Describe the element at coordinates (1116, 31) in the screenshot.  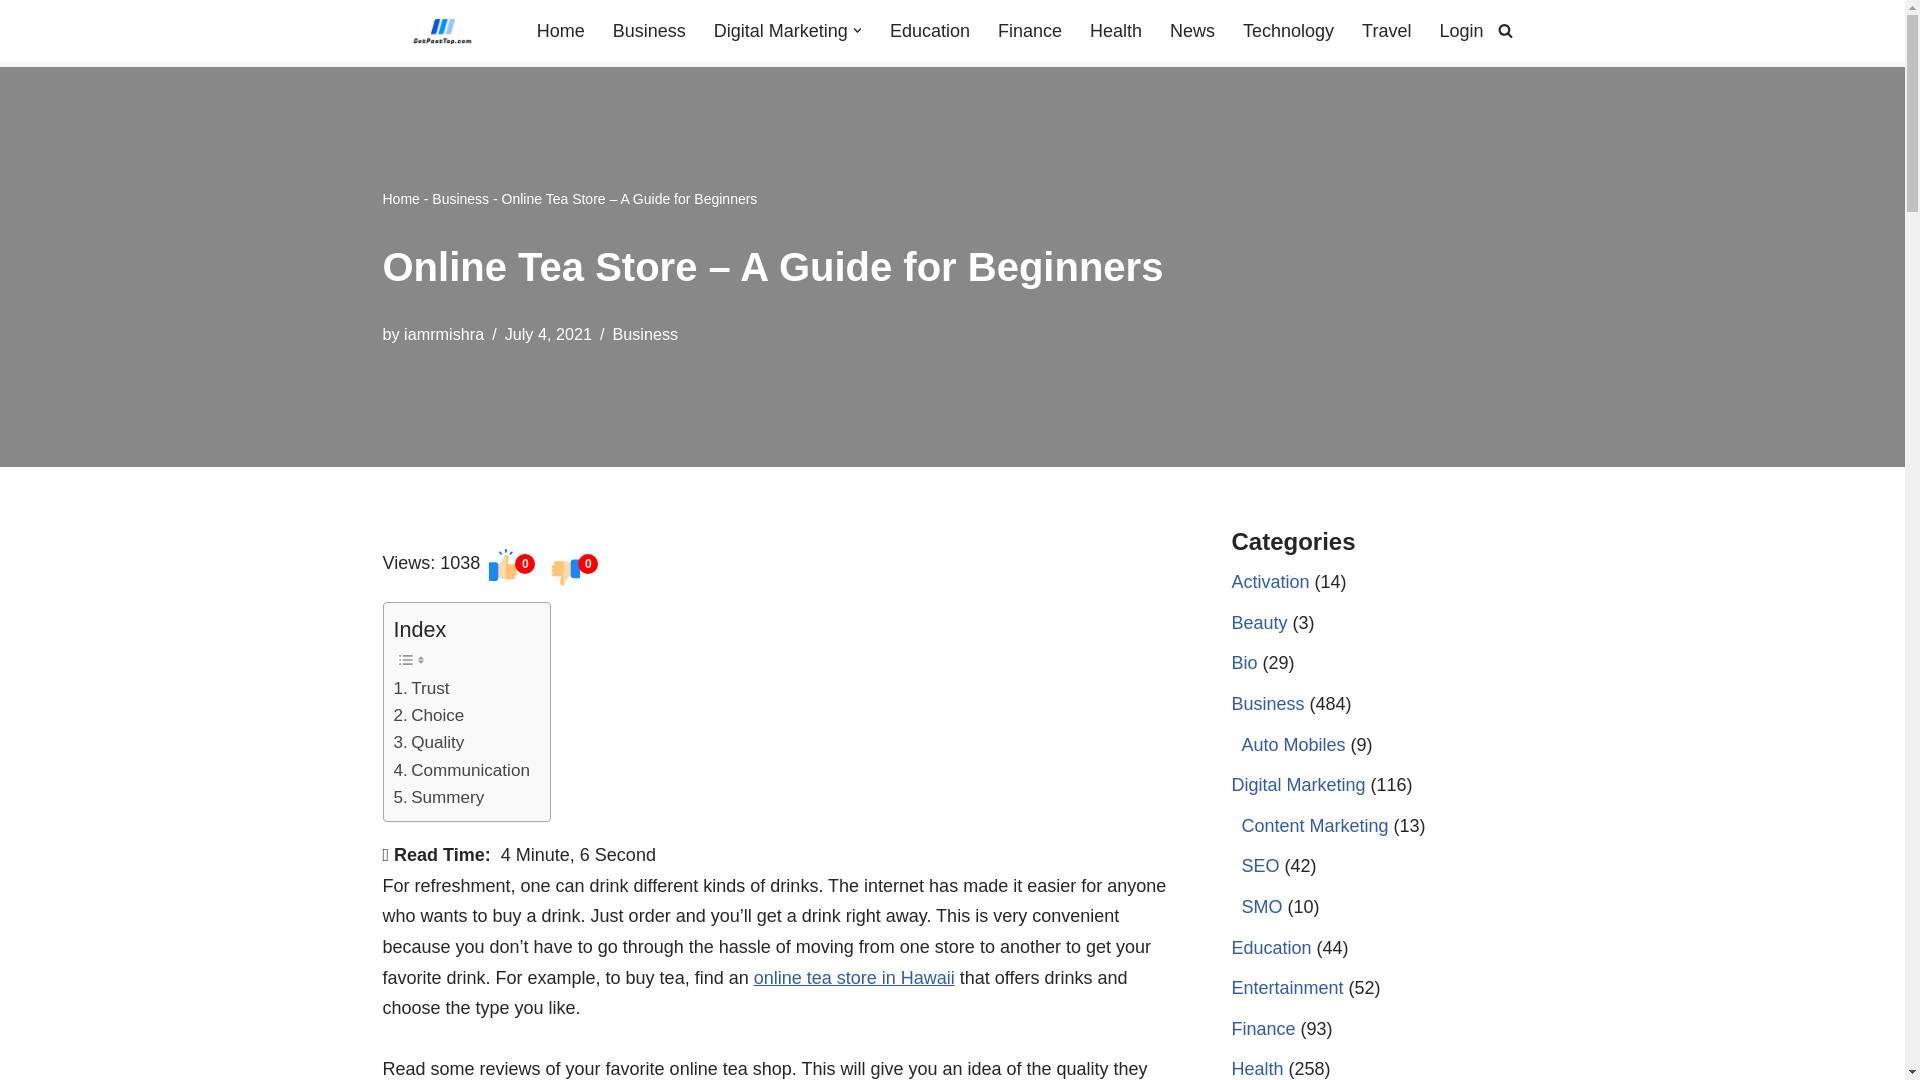
I see `Health` at that location.